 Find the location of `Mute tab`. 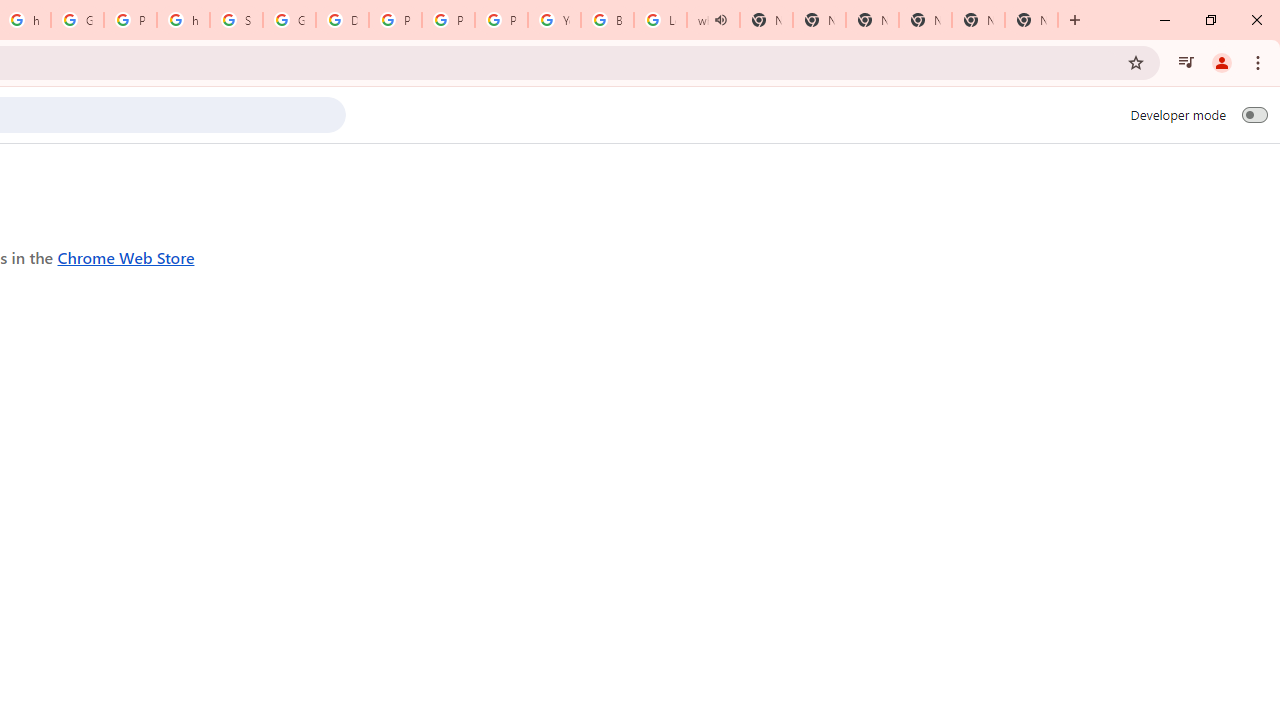

Mute tab is located at coordinates (720, 20).